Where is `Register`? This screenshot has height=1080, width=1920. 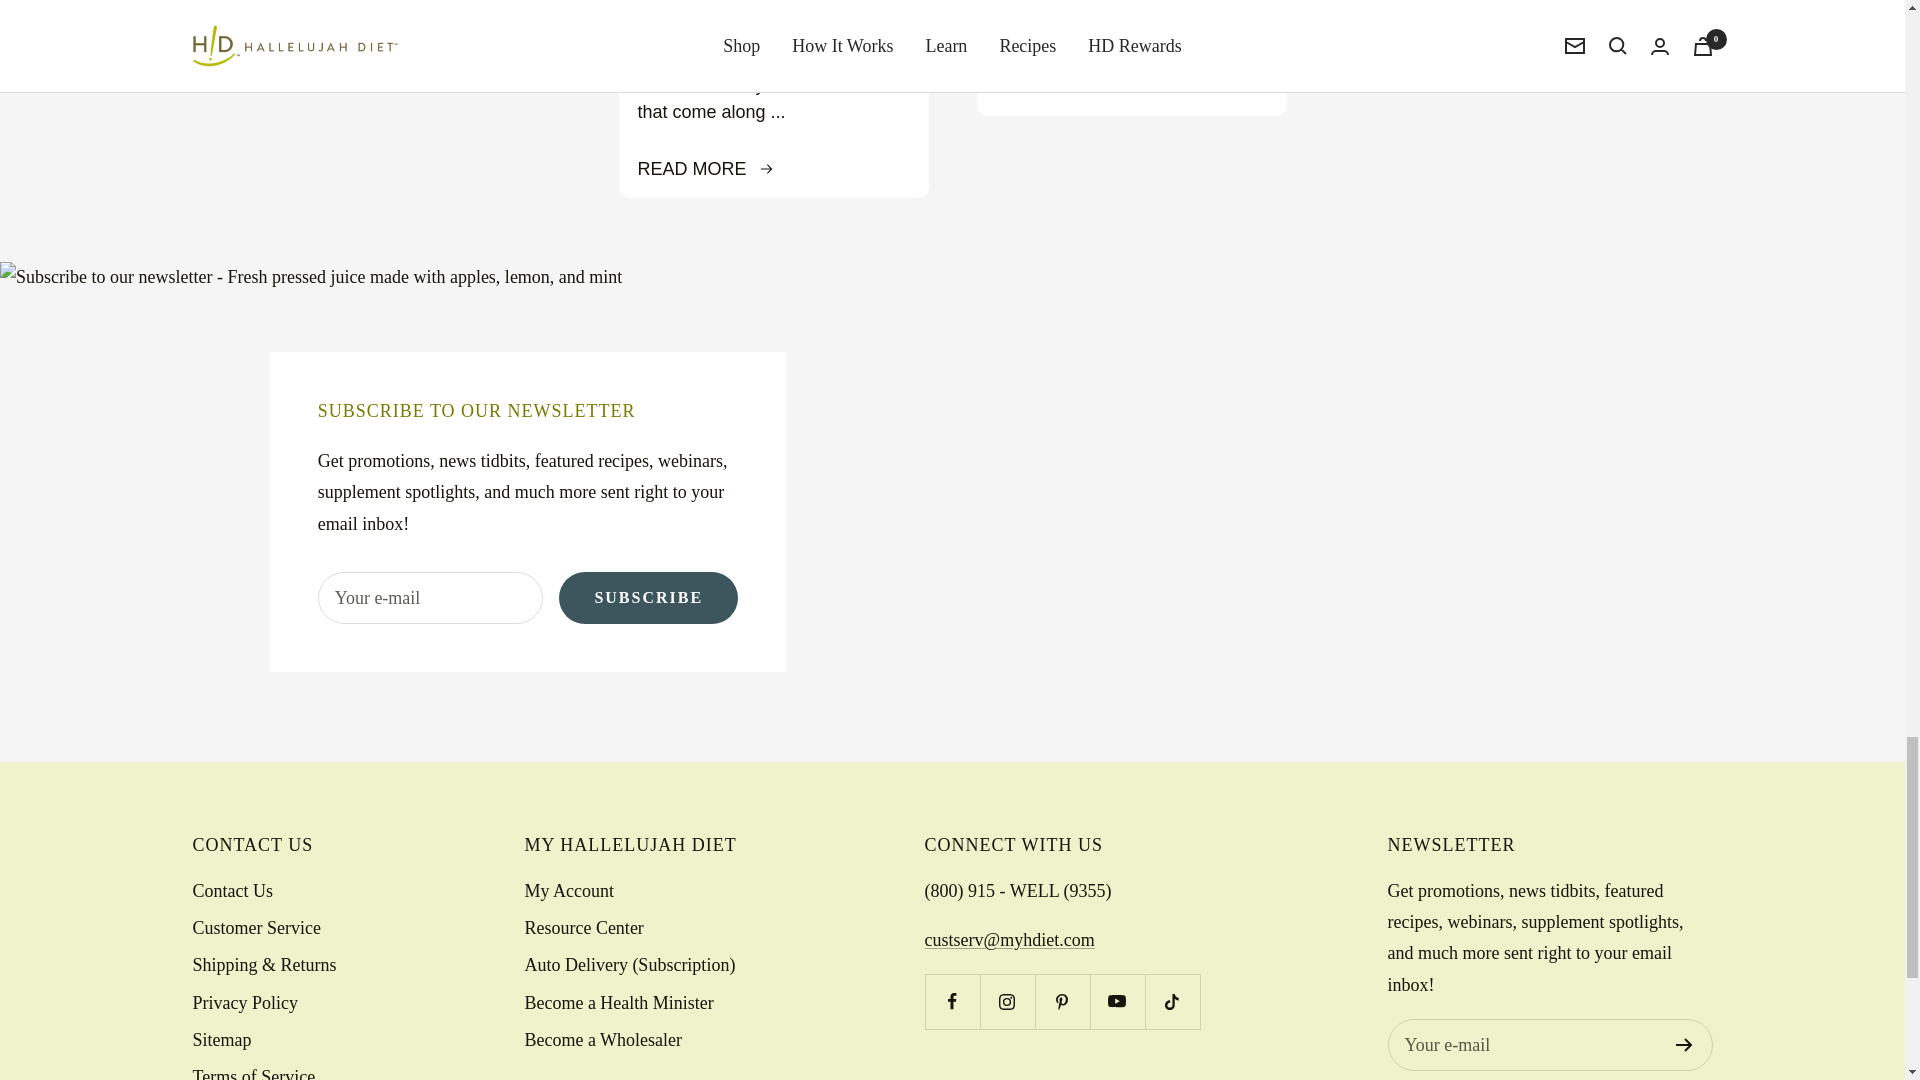 Register is located at coordinates (1684, 1044).